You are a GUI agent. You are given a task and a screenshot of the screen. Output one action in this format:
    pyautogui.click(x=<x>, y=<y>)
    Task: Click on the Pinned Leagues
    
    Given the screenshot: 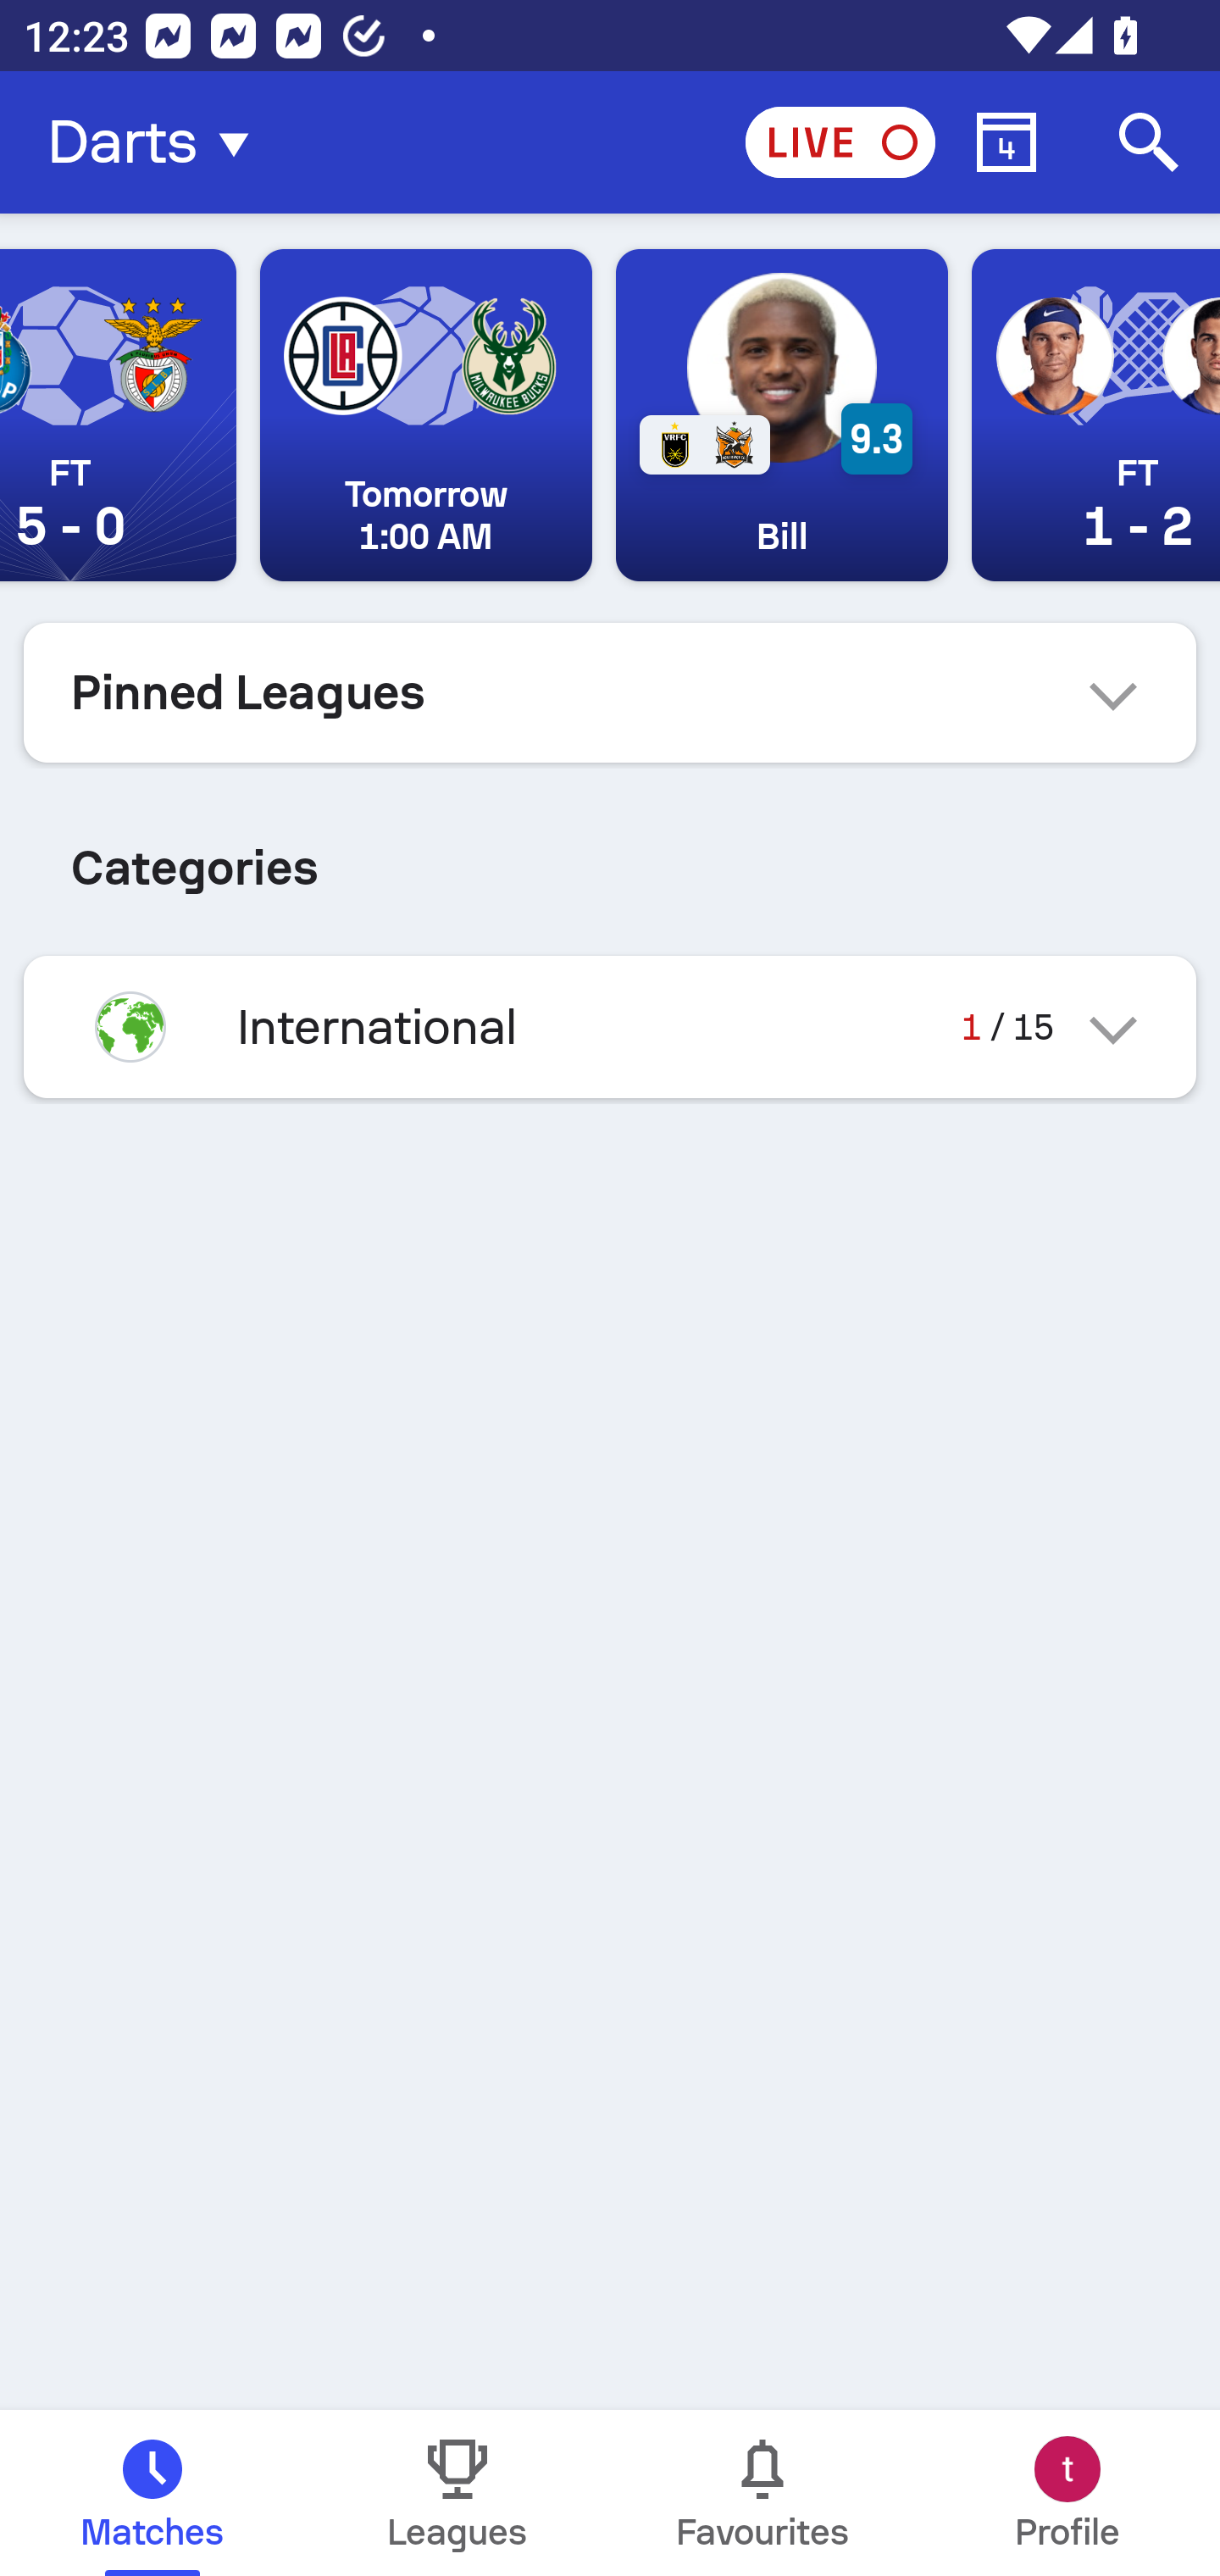 What is the action you would take?
    pyautogui.click(x=610, y=692)
    